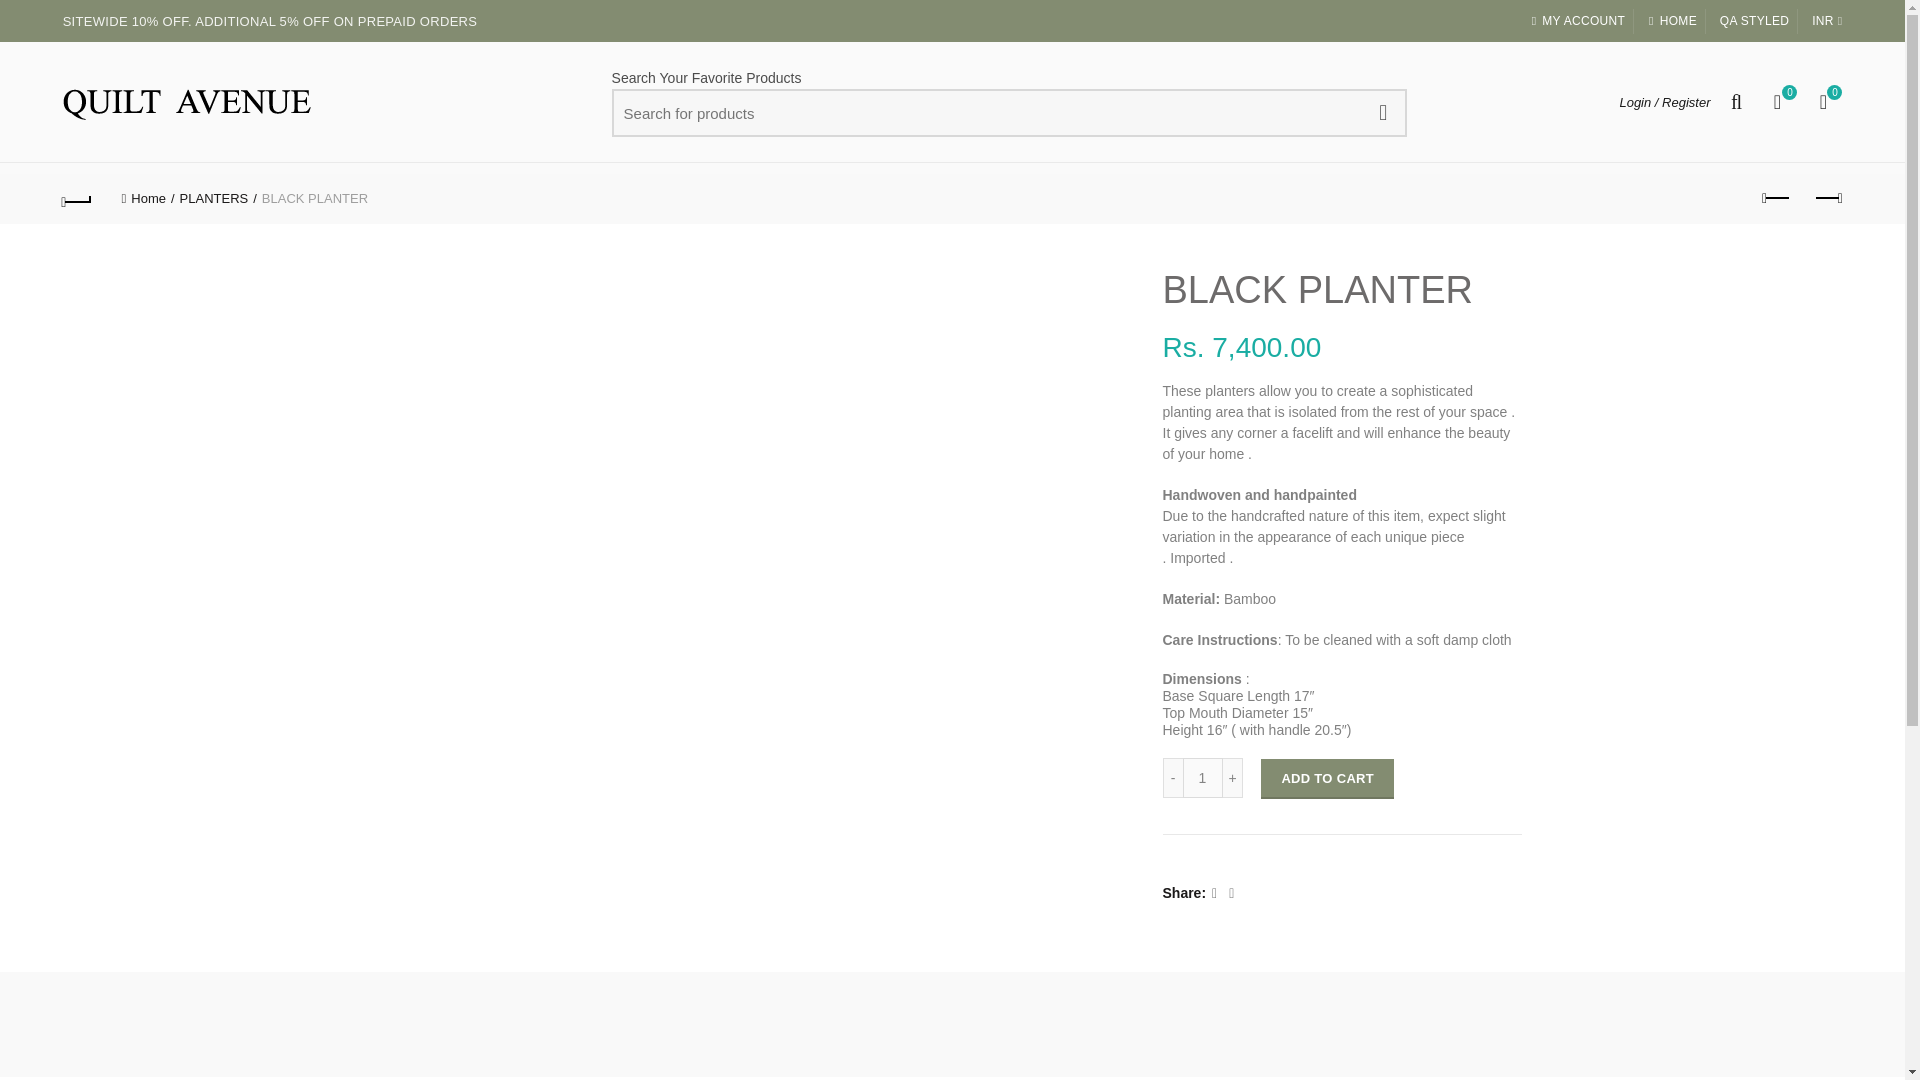 The image size is (1920, 1080). I want to click on WICKER WEAVES, so click(1754, 20).